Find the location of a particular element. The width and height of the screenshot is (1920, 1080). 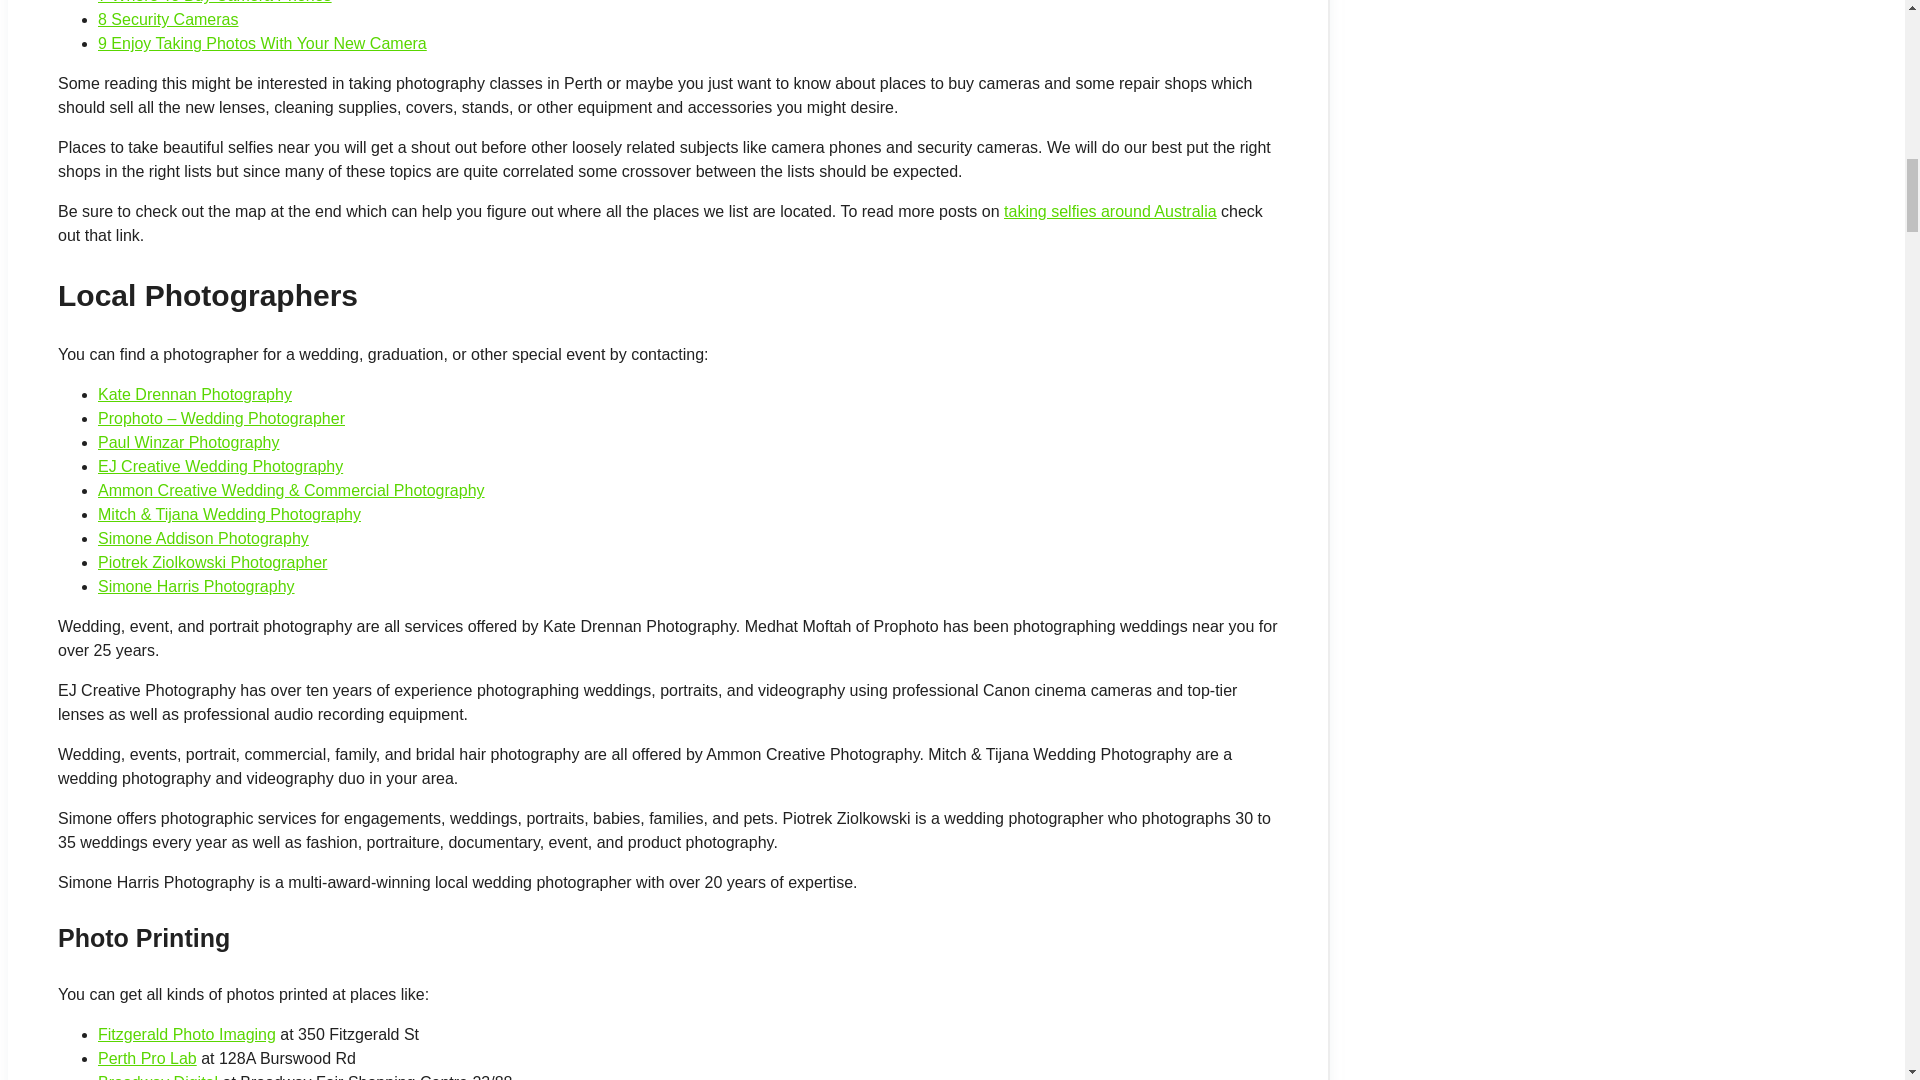

Perth Pro Lab is located at coordinates (147, 1058).